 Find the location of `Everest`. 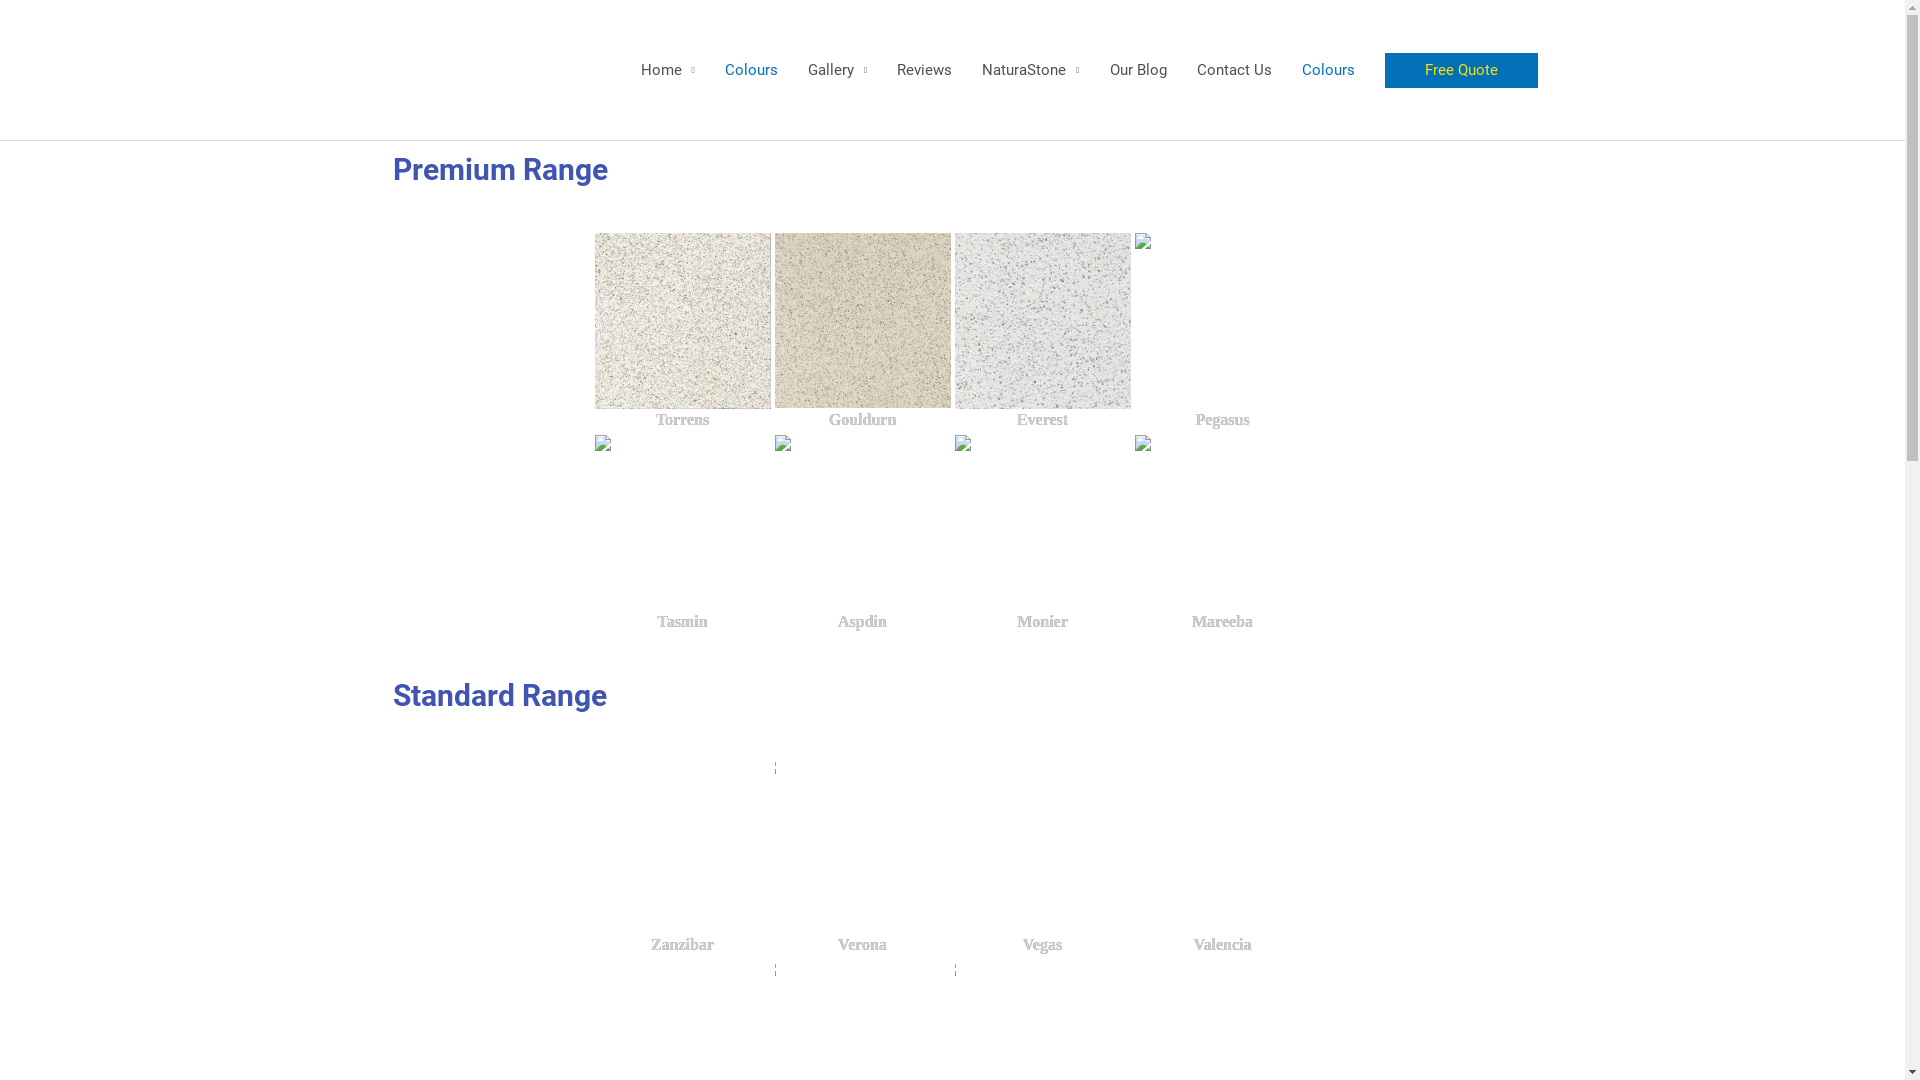

Everest is located at coordinates (1042, 320).